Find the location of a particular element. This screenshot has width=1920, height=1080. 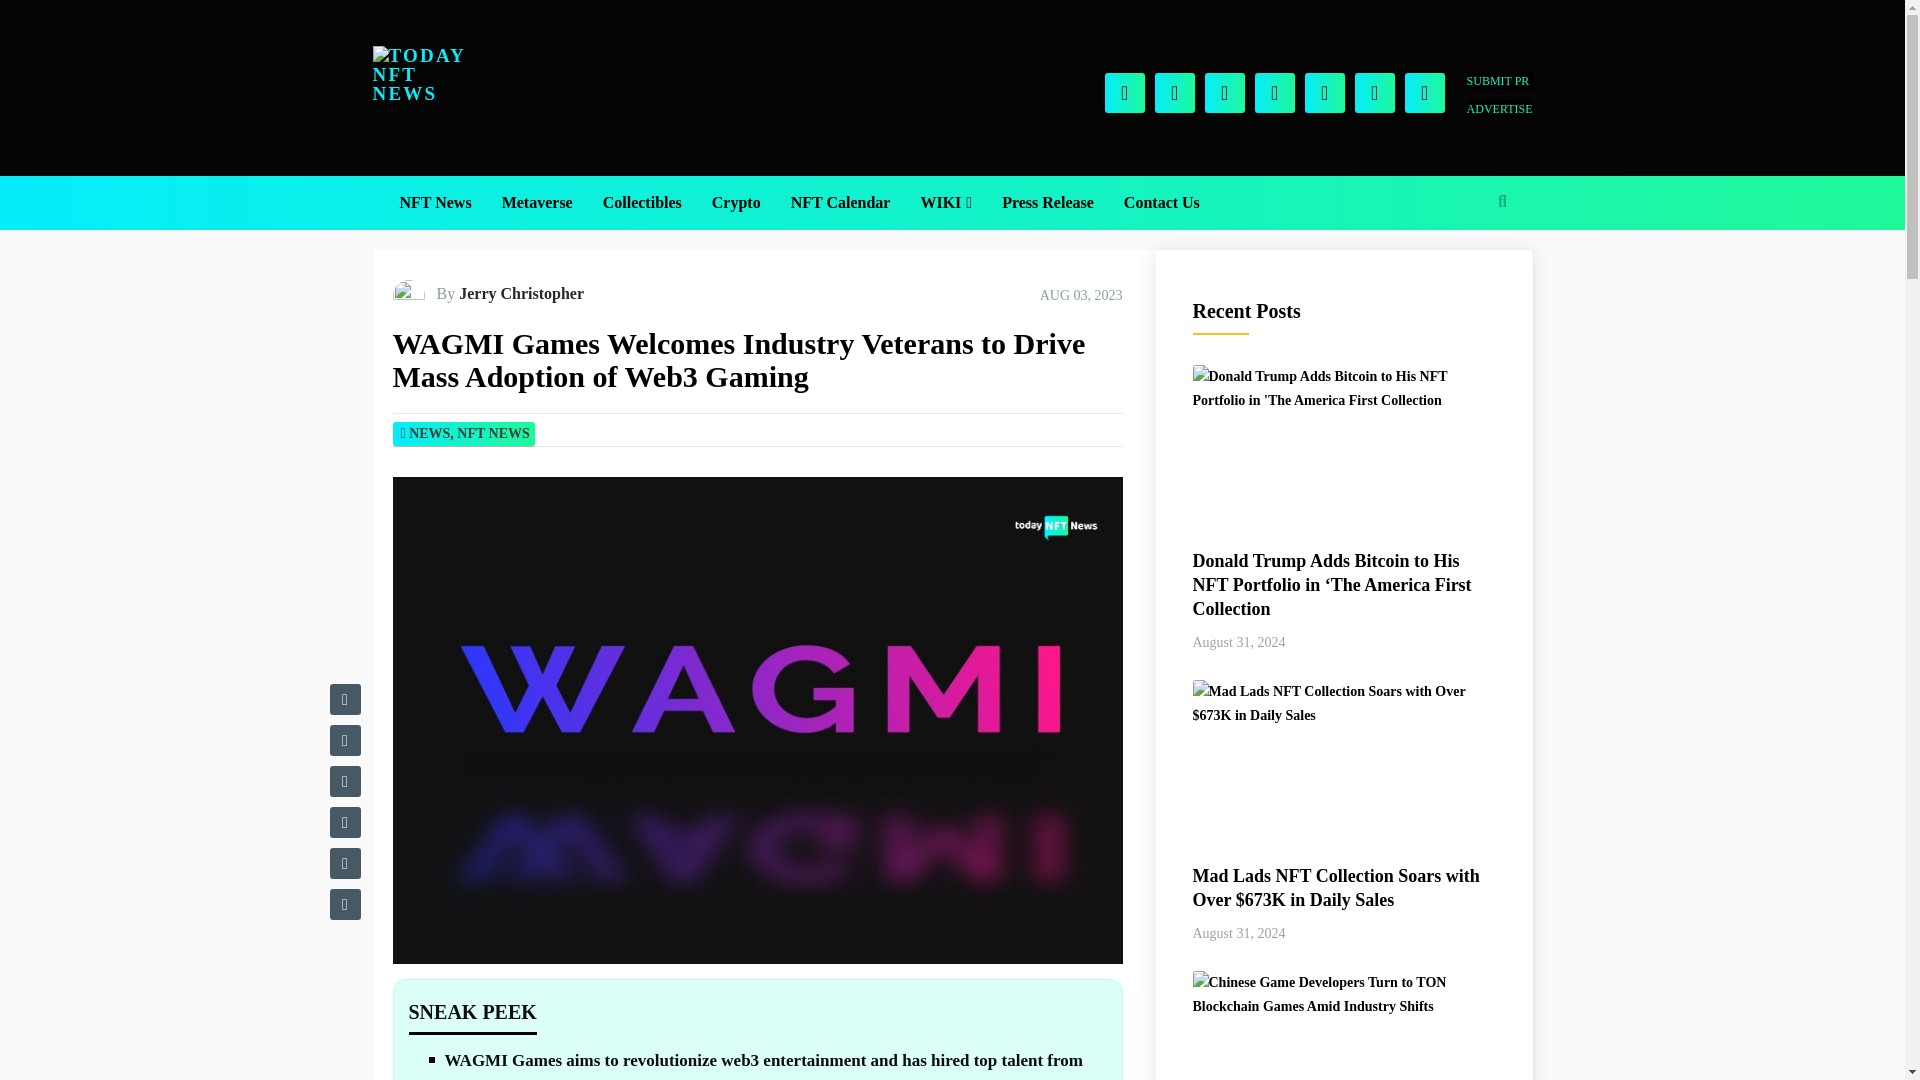

ADVERTISE is located at coordinates (1499, 108).